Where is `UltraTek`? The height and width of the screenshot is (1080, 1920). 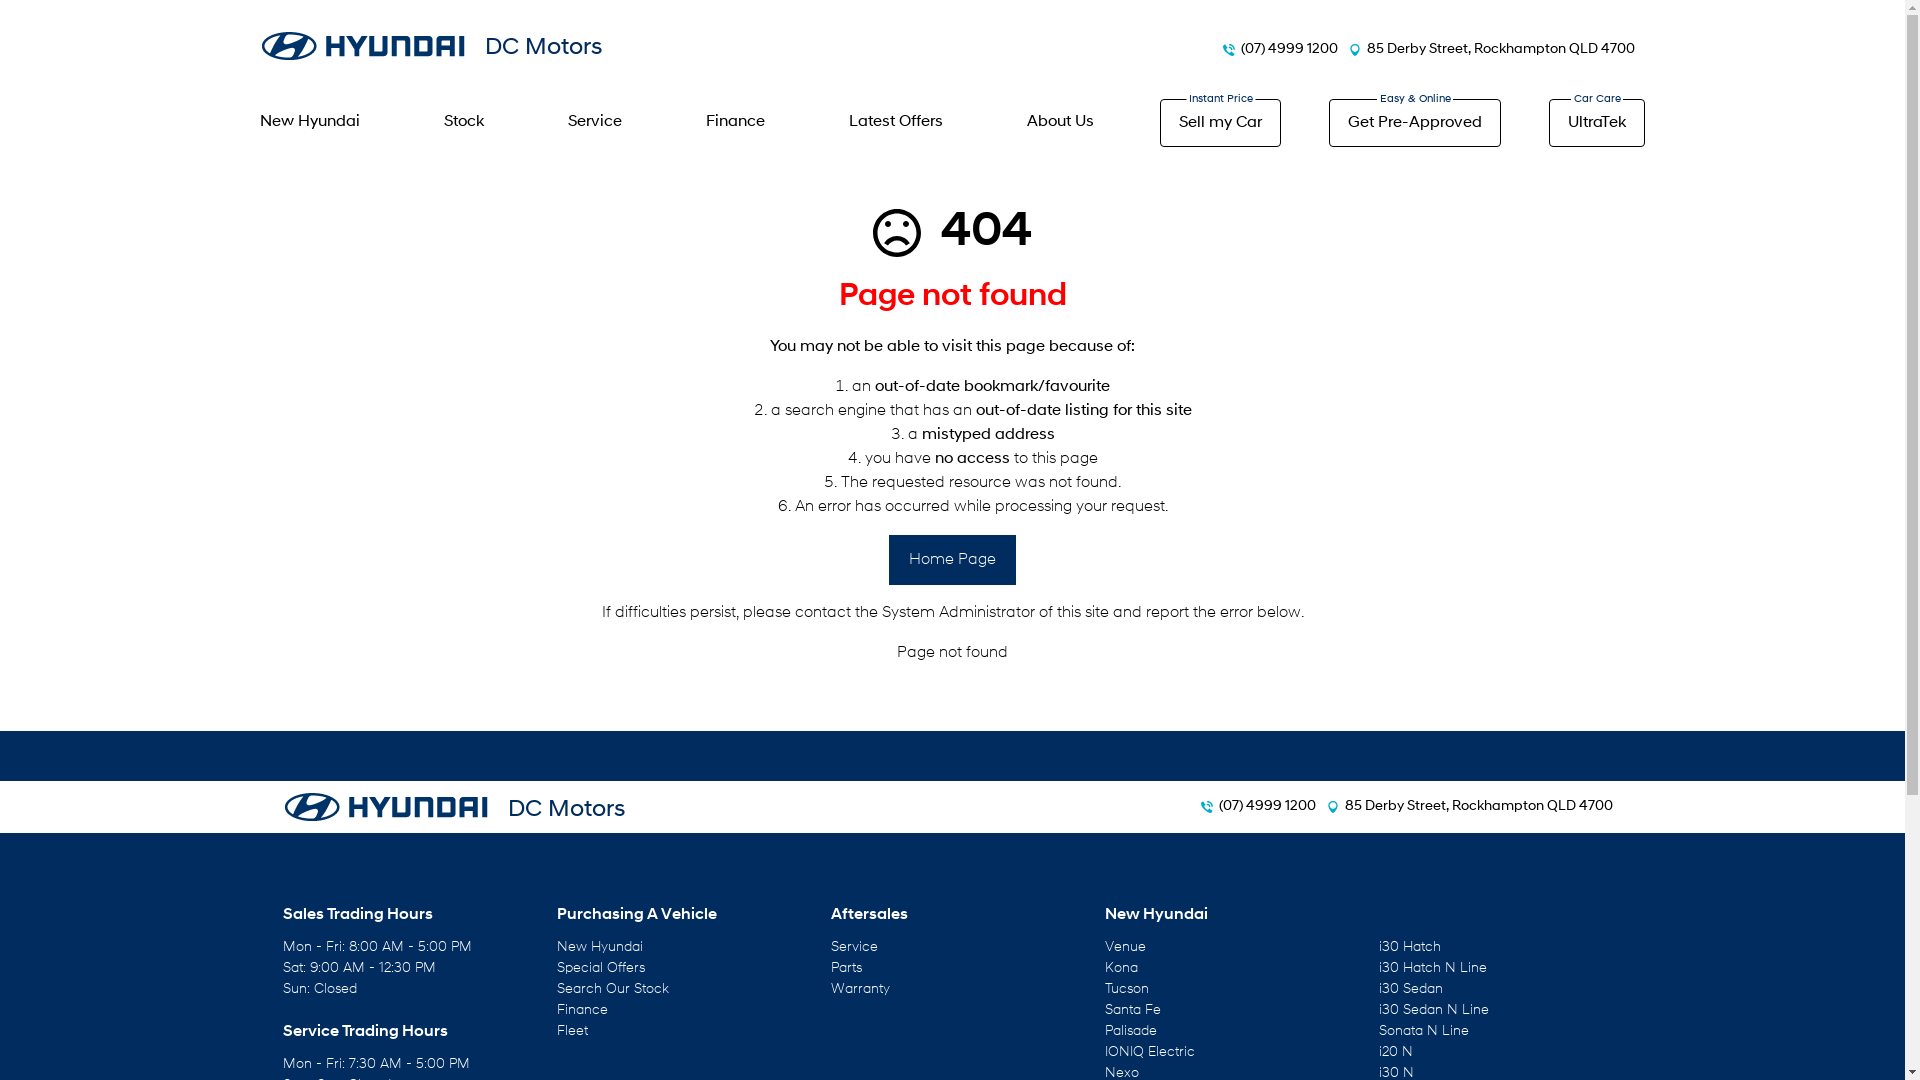 UltraTek is located at coordinates (1597, 123).